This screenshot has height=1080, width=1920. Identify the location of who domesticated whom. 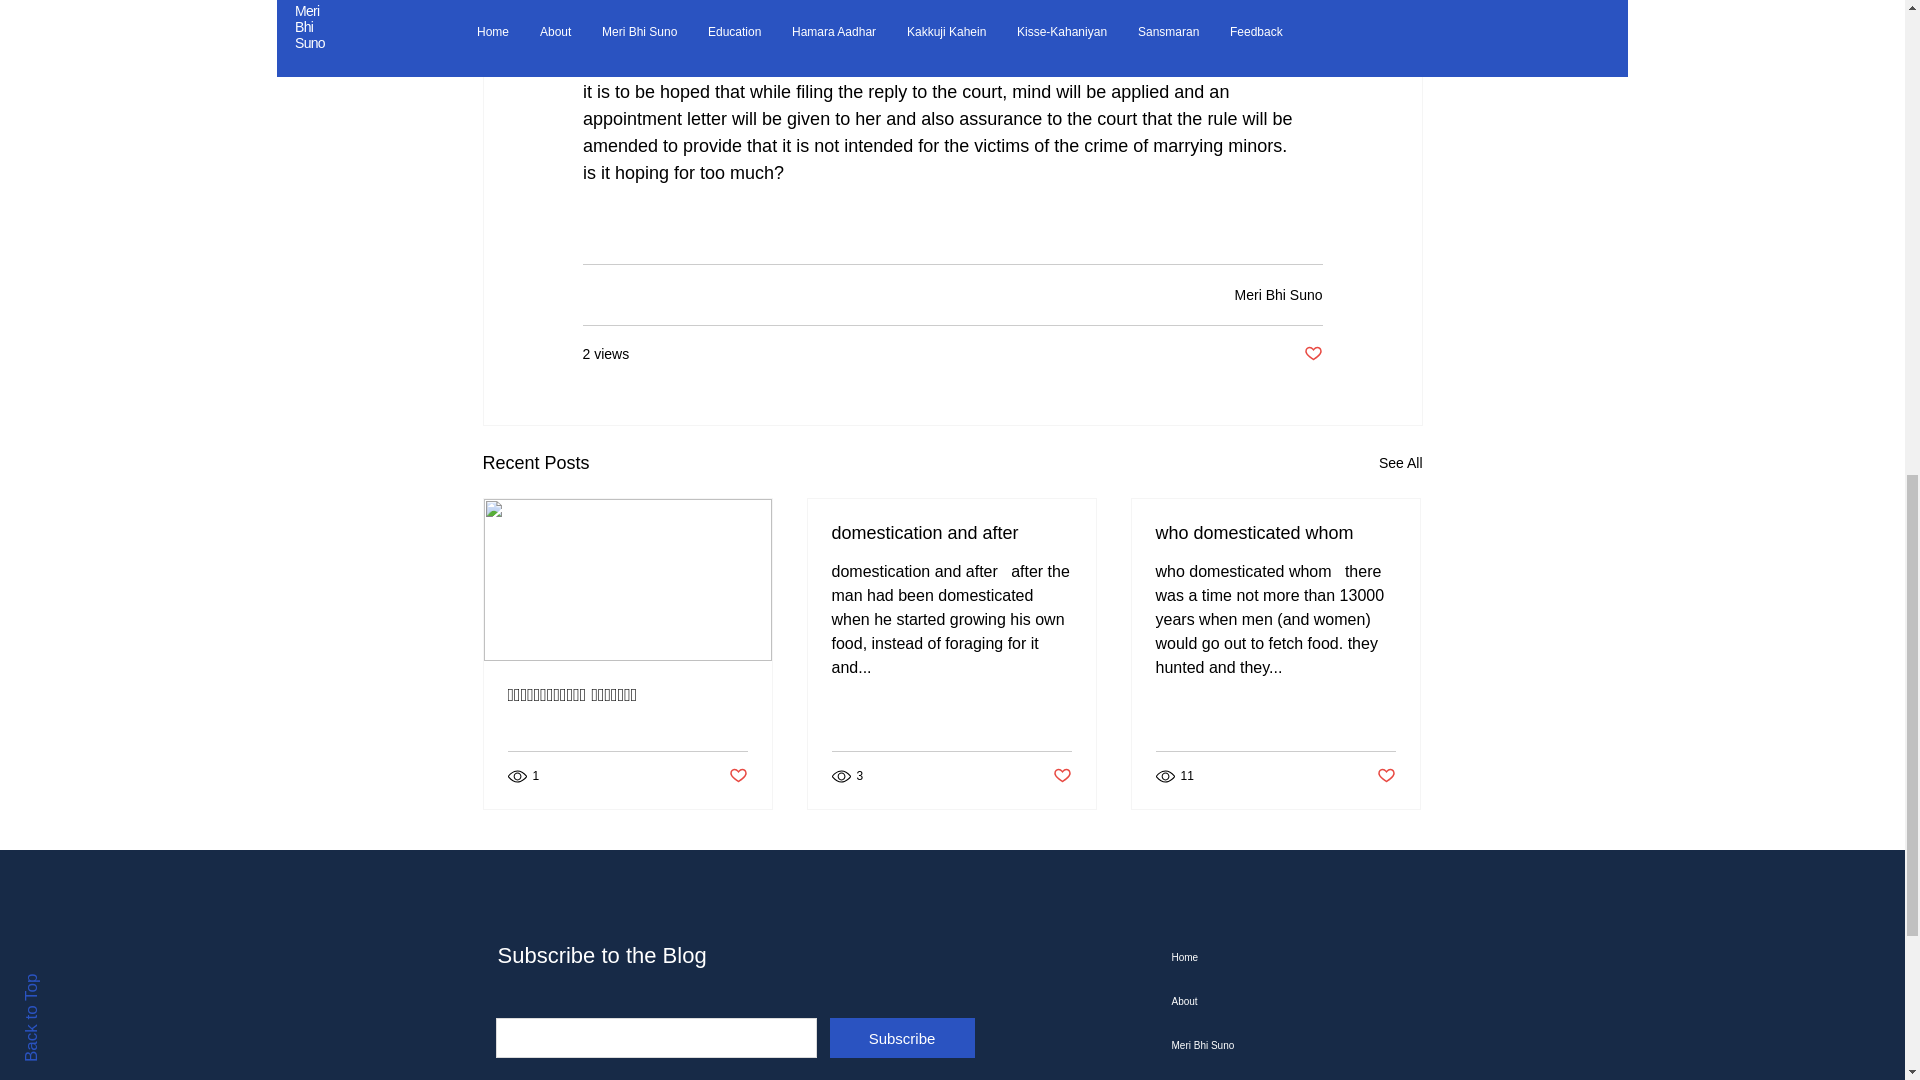
(1275, 533).